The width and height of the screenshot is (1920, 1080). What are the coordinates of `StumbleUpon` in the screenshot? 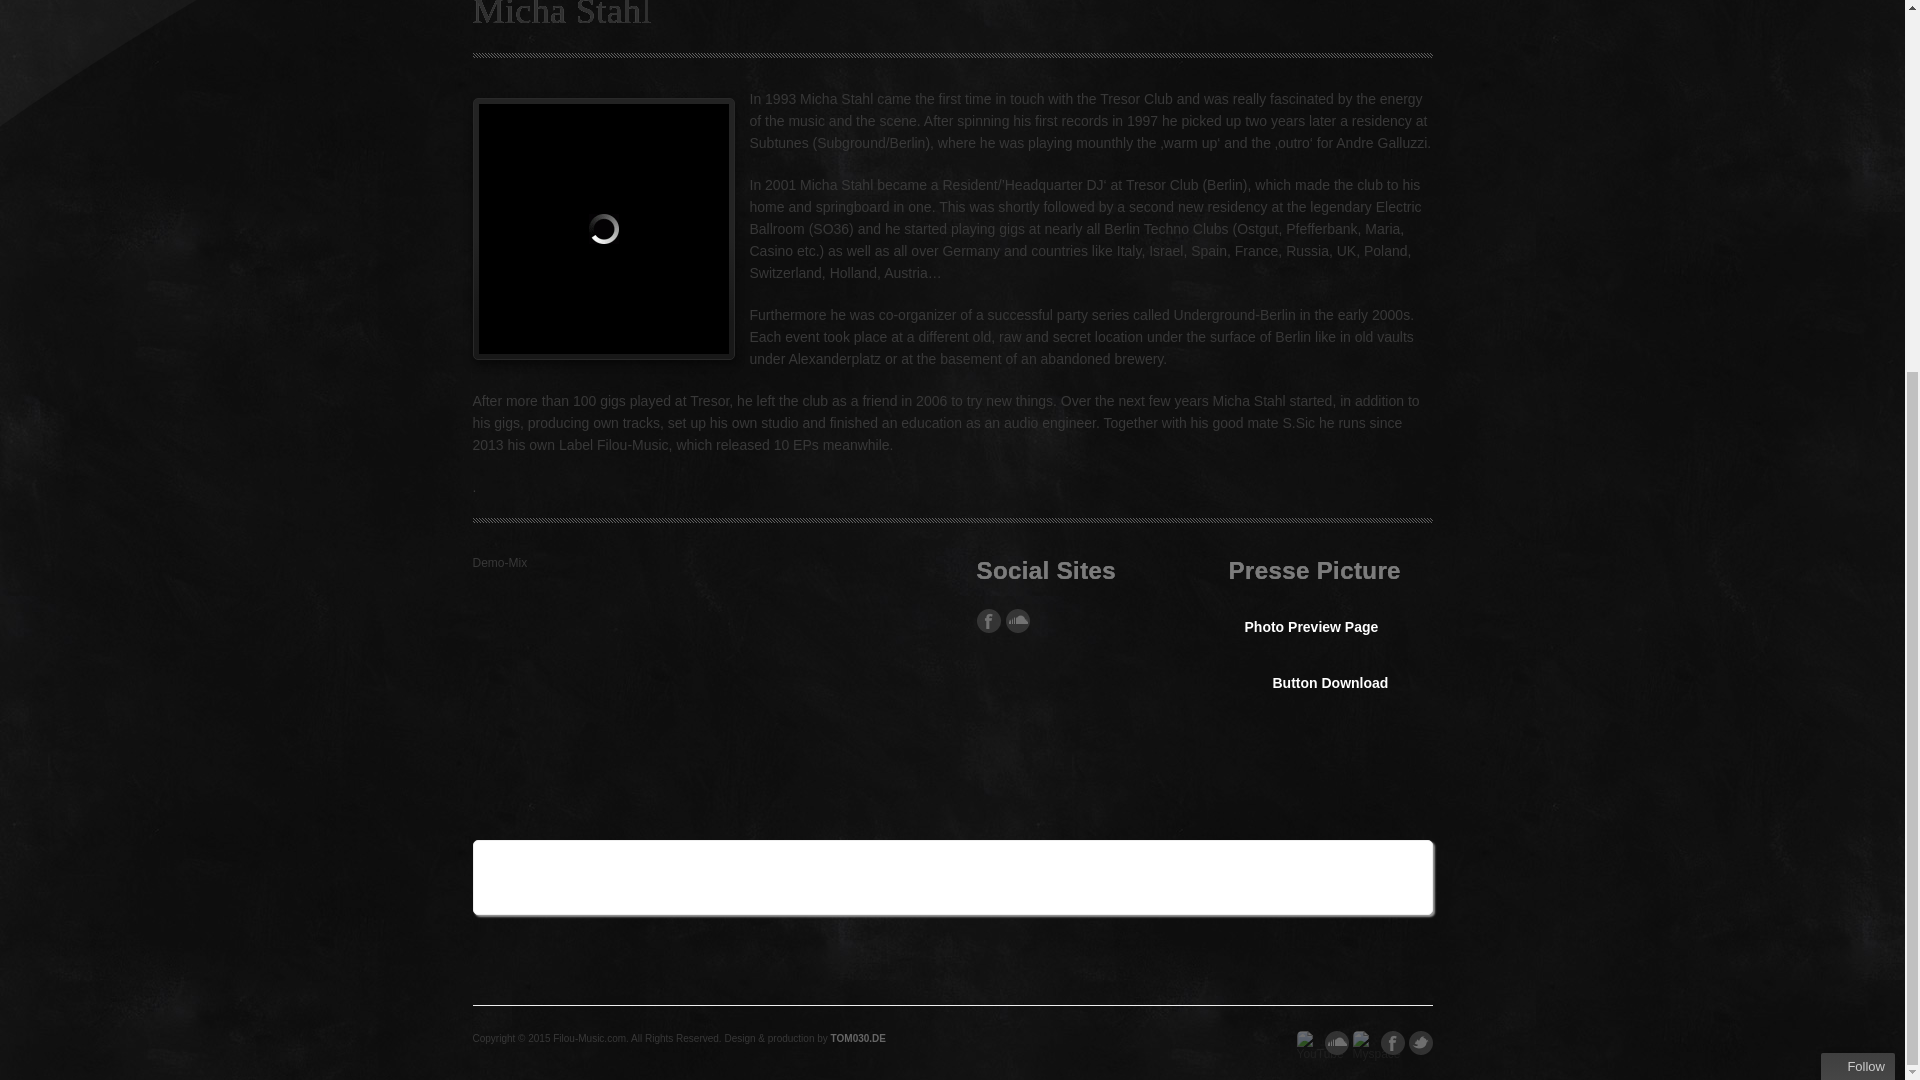 It's located at (701, 877).